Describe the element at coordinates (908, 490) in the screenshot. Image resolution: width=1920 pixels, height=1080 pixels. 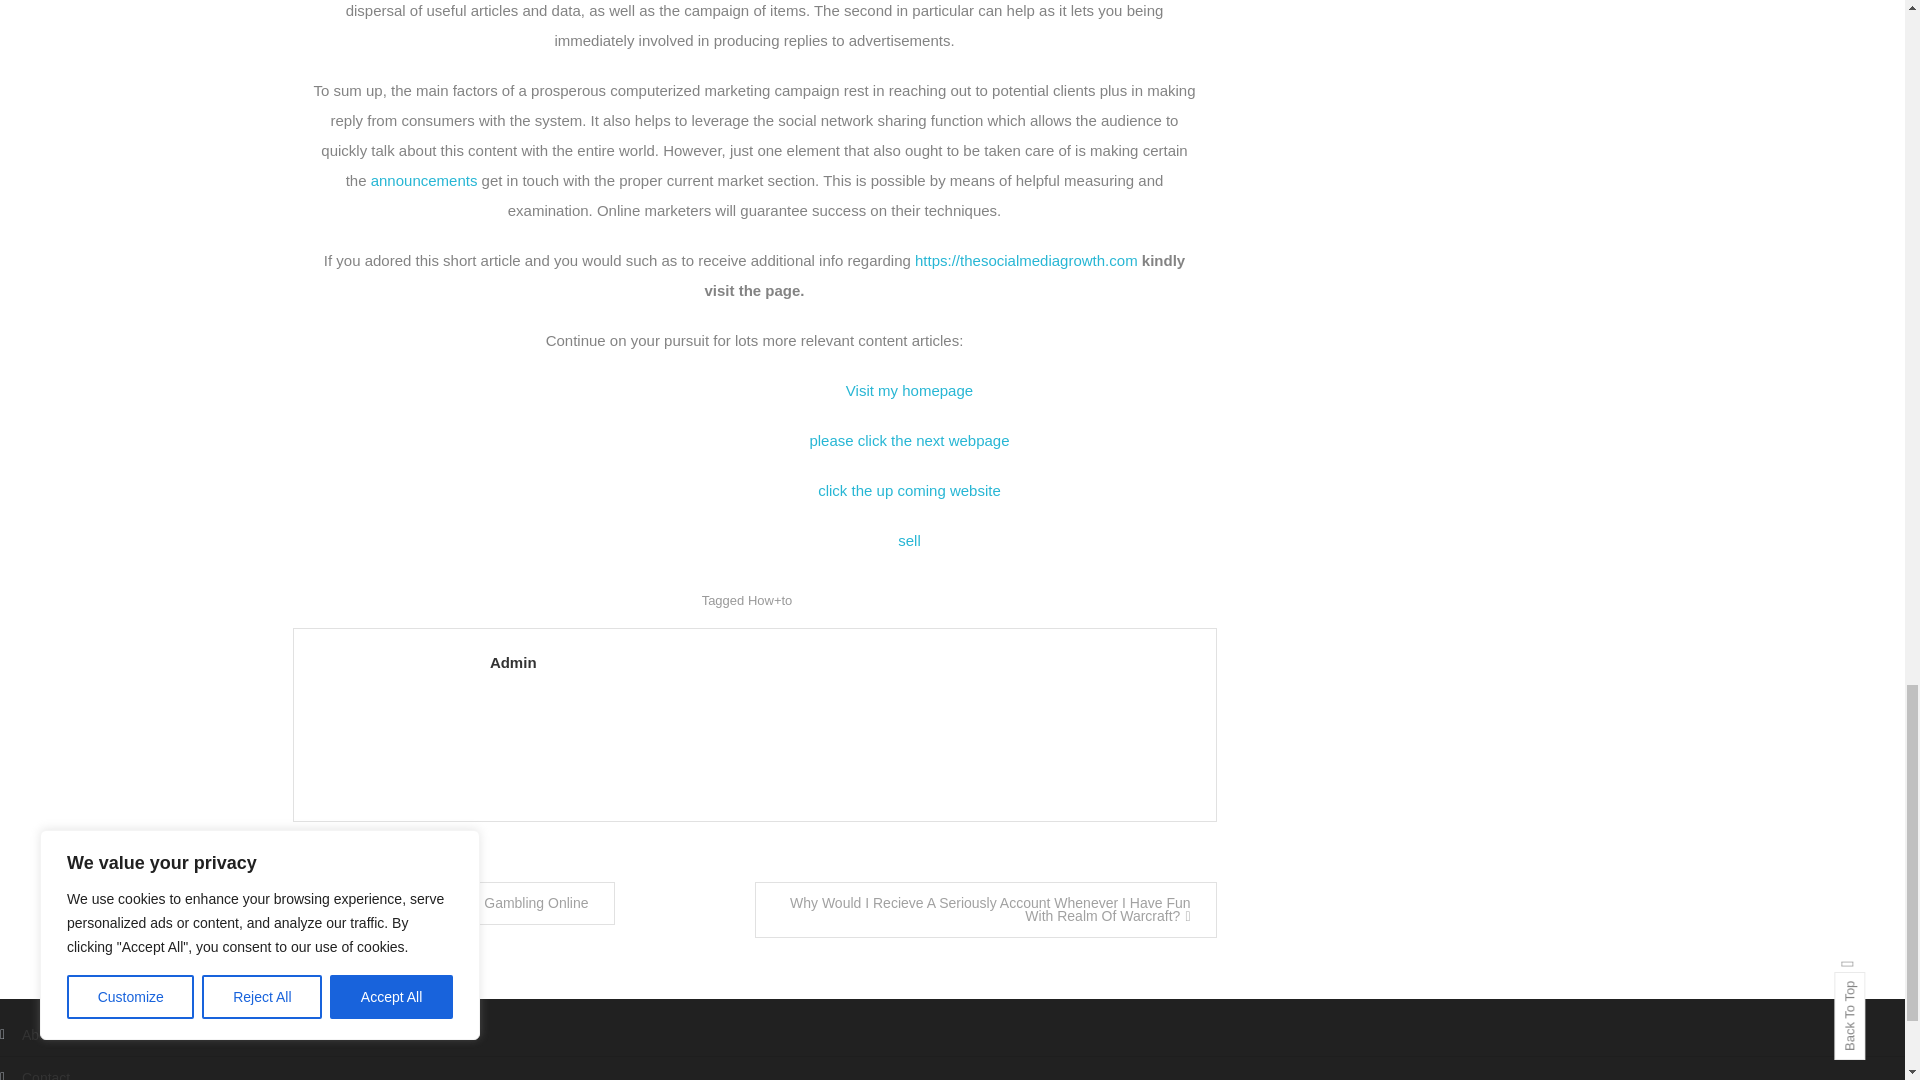
I see `click the up coming website` at that location.